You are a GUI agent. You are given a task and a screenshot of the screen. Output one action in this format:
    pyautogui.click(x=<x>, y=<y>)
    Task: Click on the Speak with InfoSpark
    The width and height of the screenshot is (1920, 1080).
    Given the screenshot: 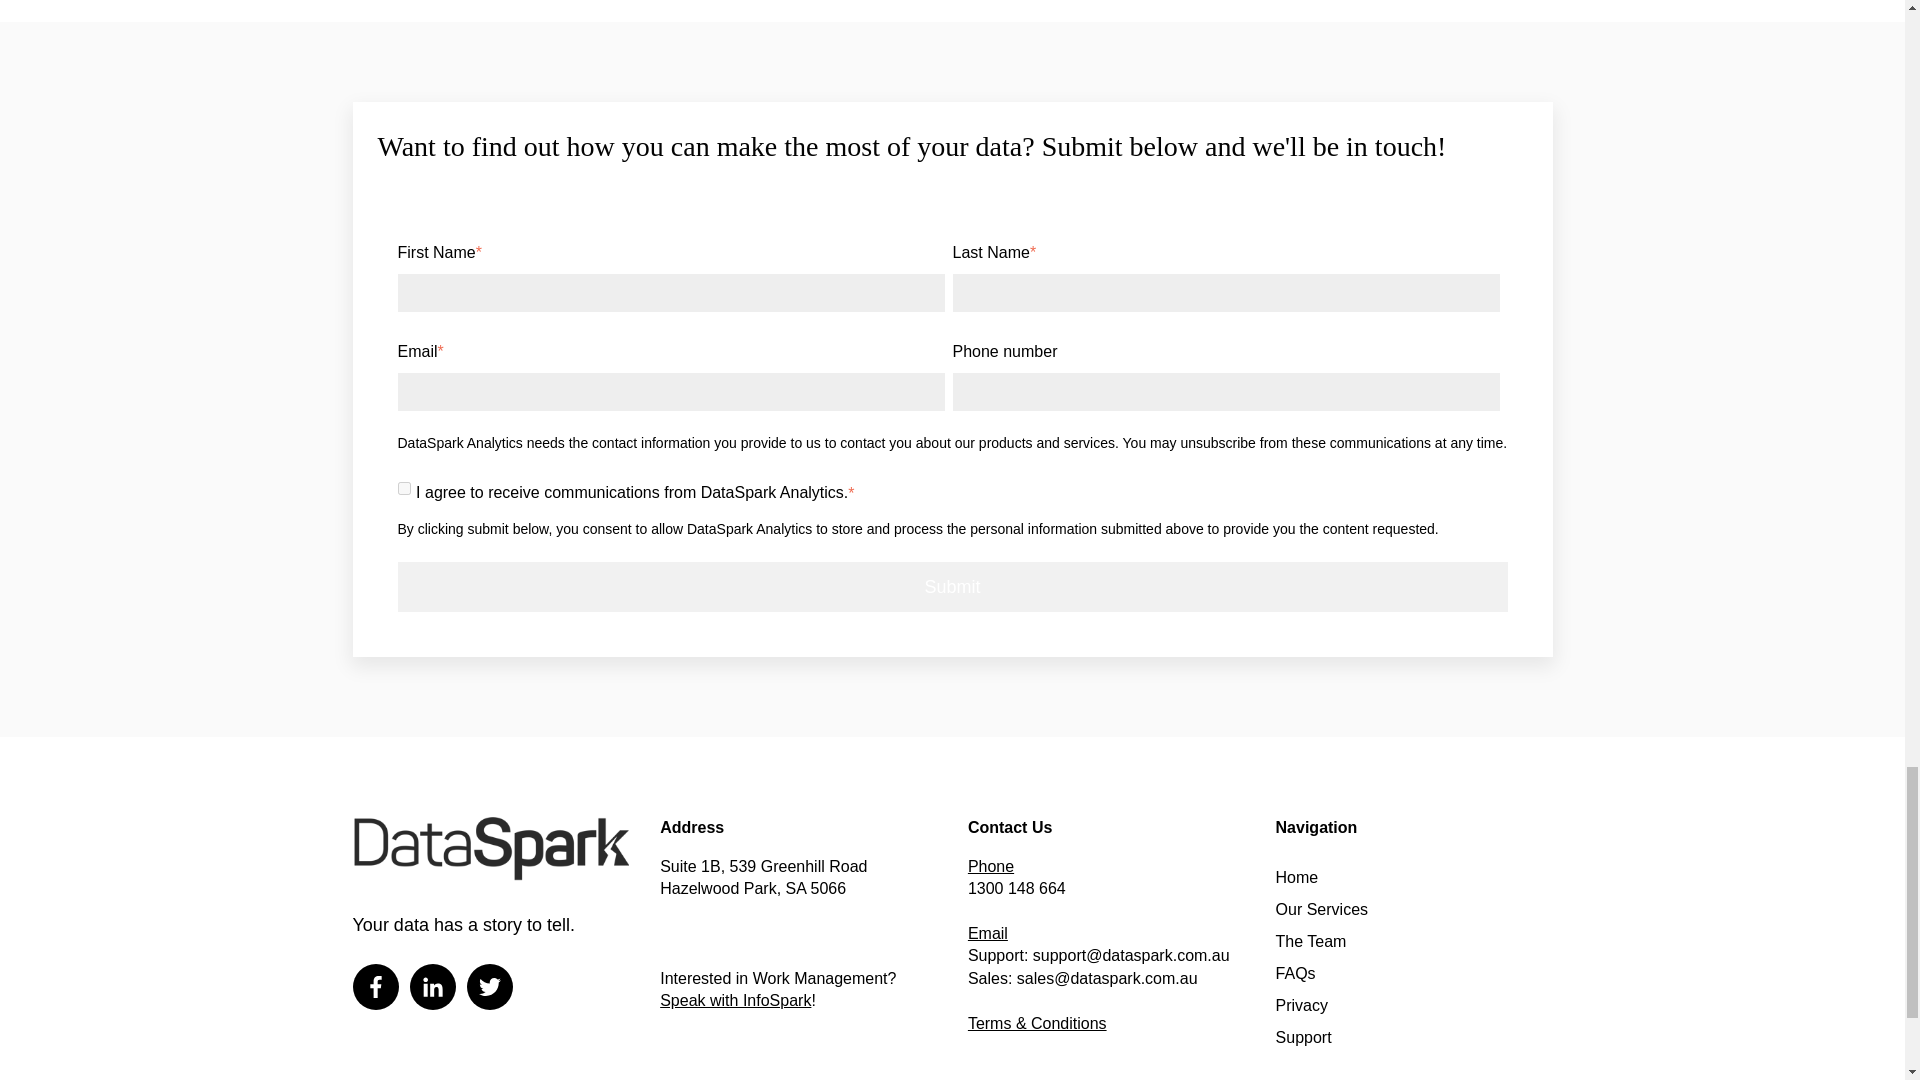 What is the action you would take?
    pyautogui.click(x=735, y=1000)
    